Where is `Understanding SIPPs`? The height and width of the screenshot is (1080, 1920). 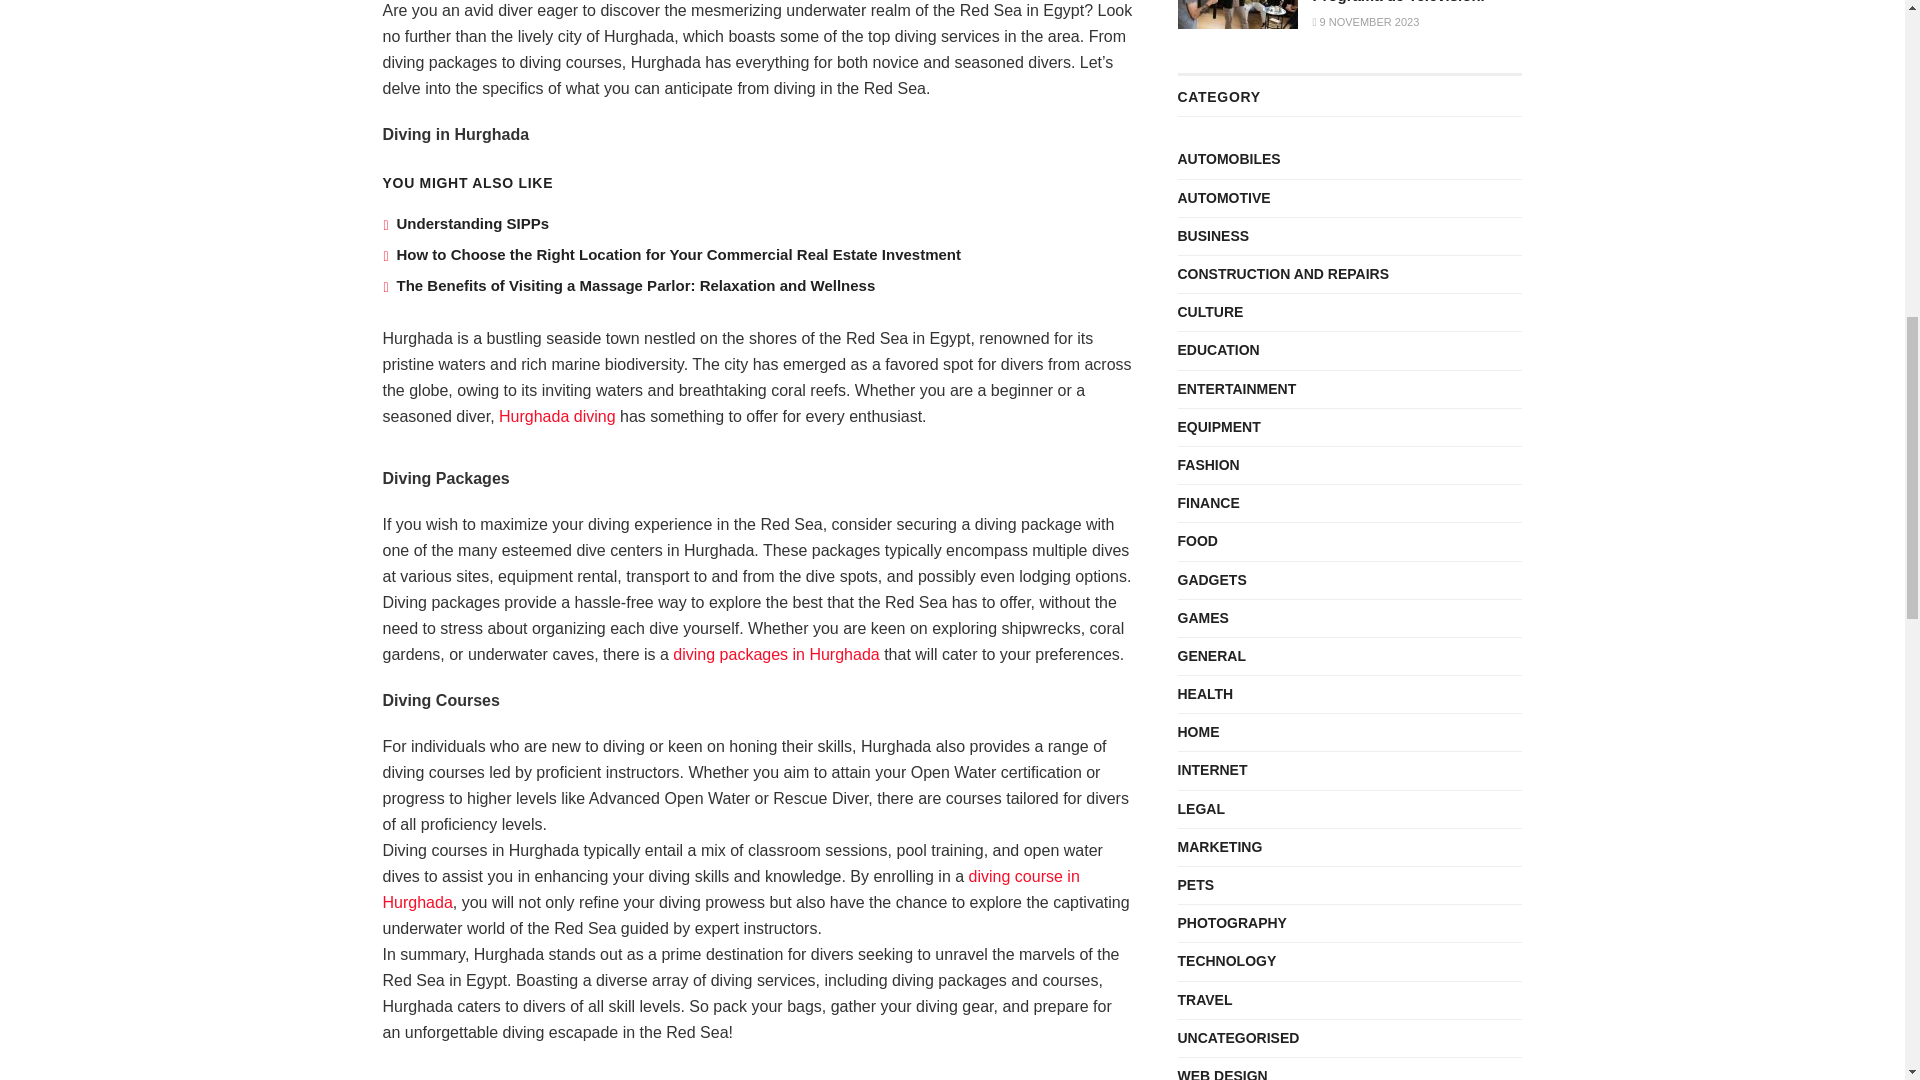
Understanding SIPPs is located at coordinates (472, 223).